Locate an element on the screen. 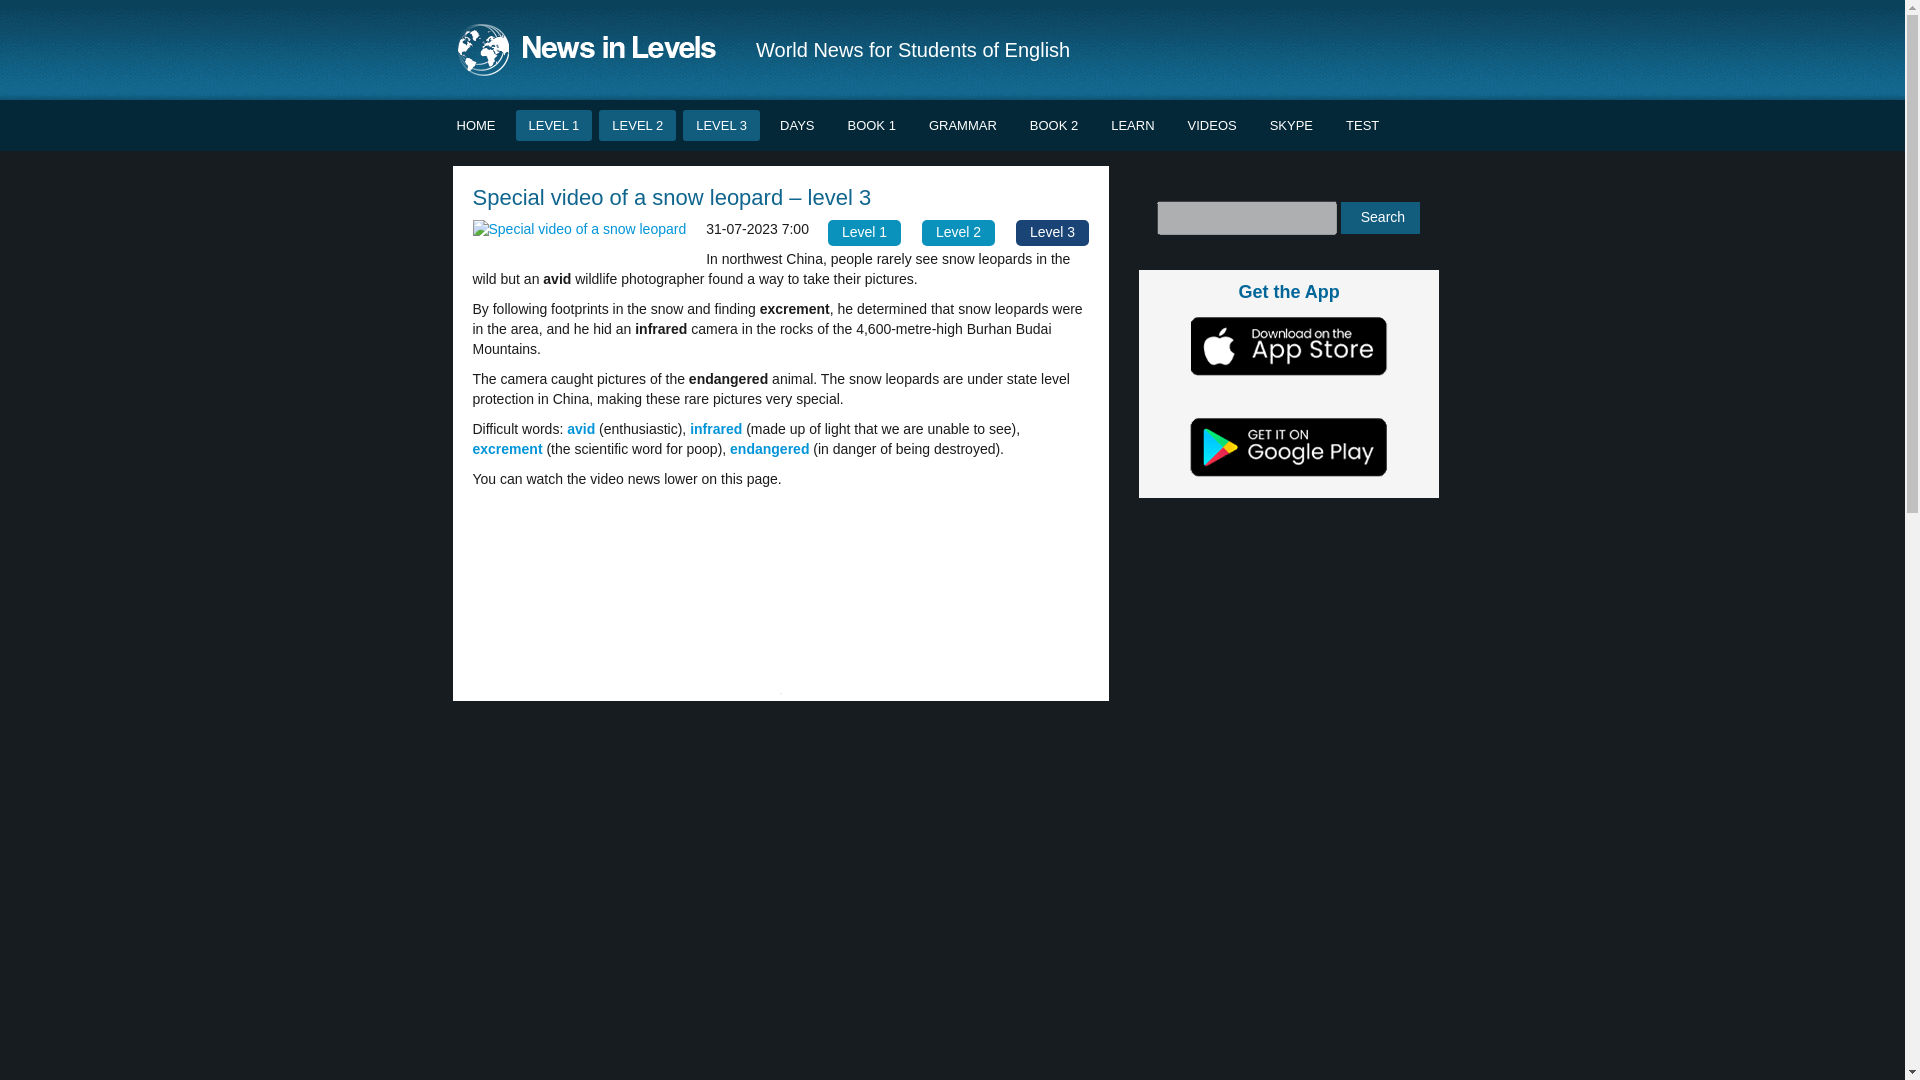  DAYS is located at coordinates (796, 126).